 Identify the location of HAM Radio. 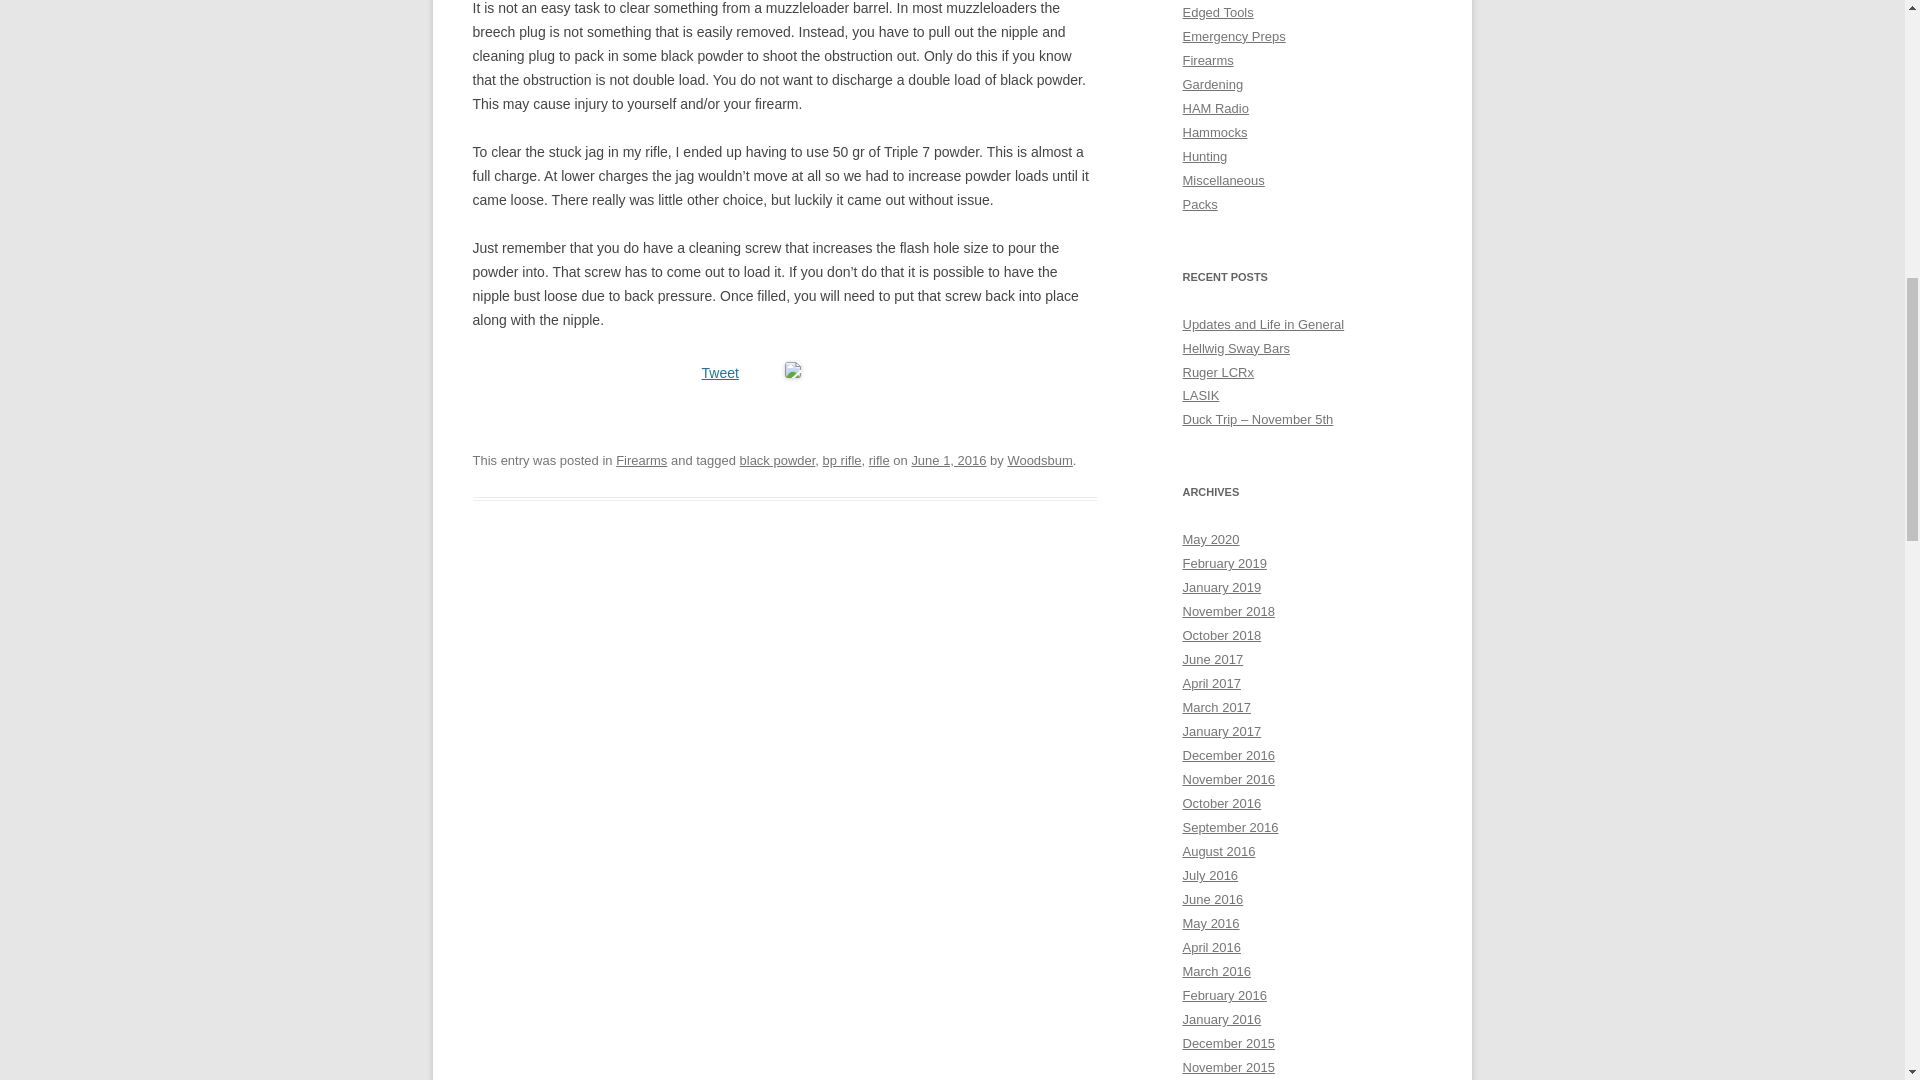
(1215, 108).